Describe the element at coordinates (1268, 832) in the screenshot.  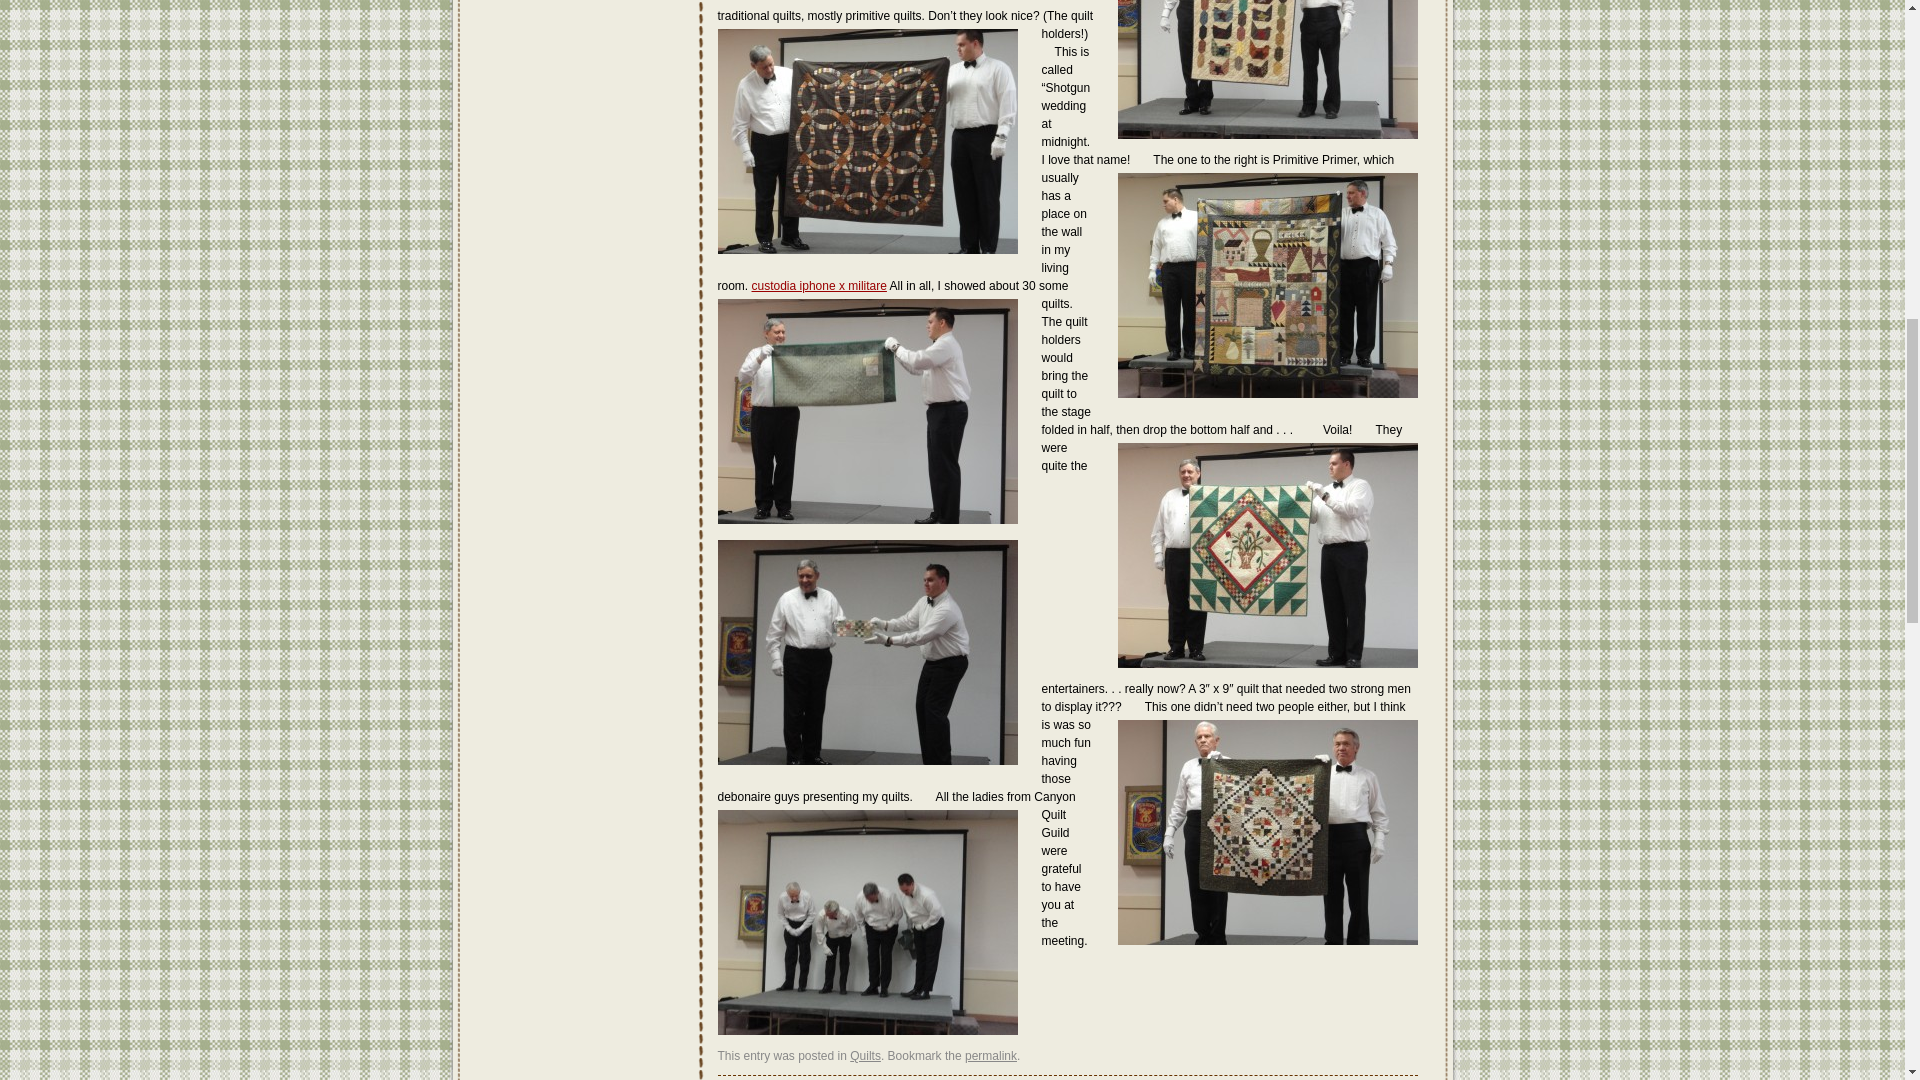
I see `DSC01620` at that location.